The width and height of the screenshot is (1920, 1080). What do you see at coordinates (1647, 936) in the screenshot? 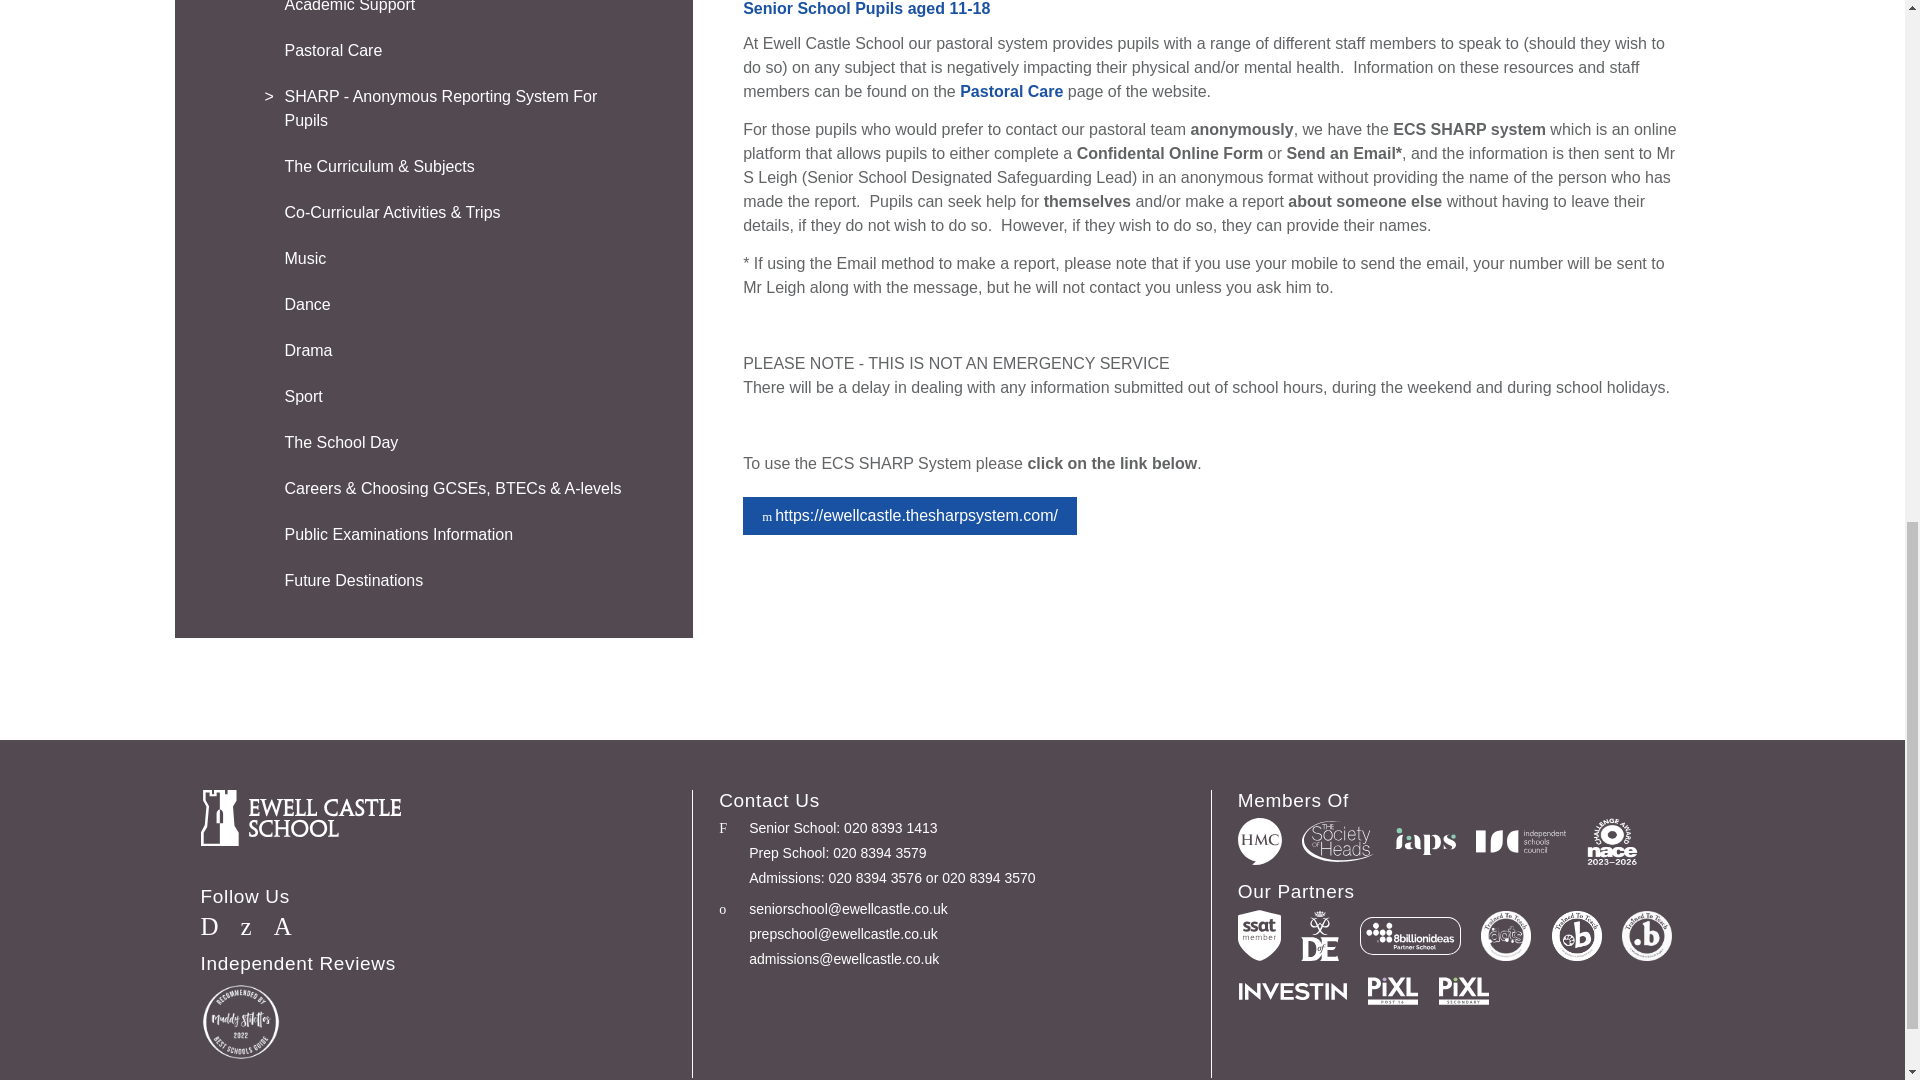
I see `Teach .b` at bounding box center [1647, 936].